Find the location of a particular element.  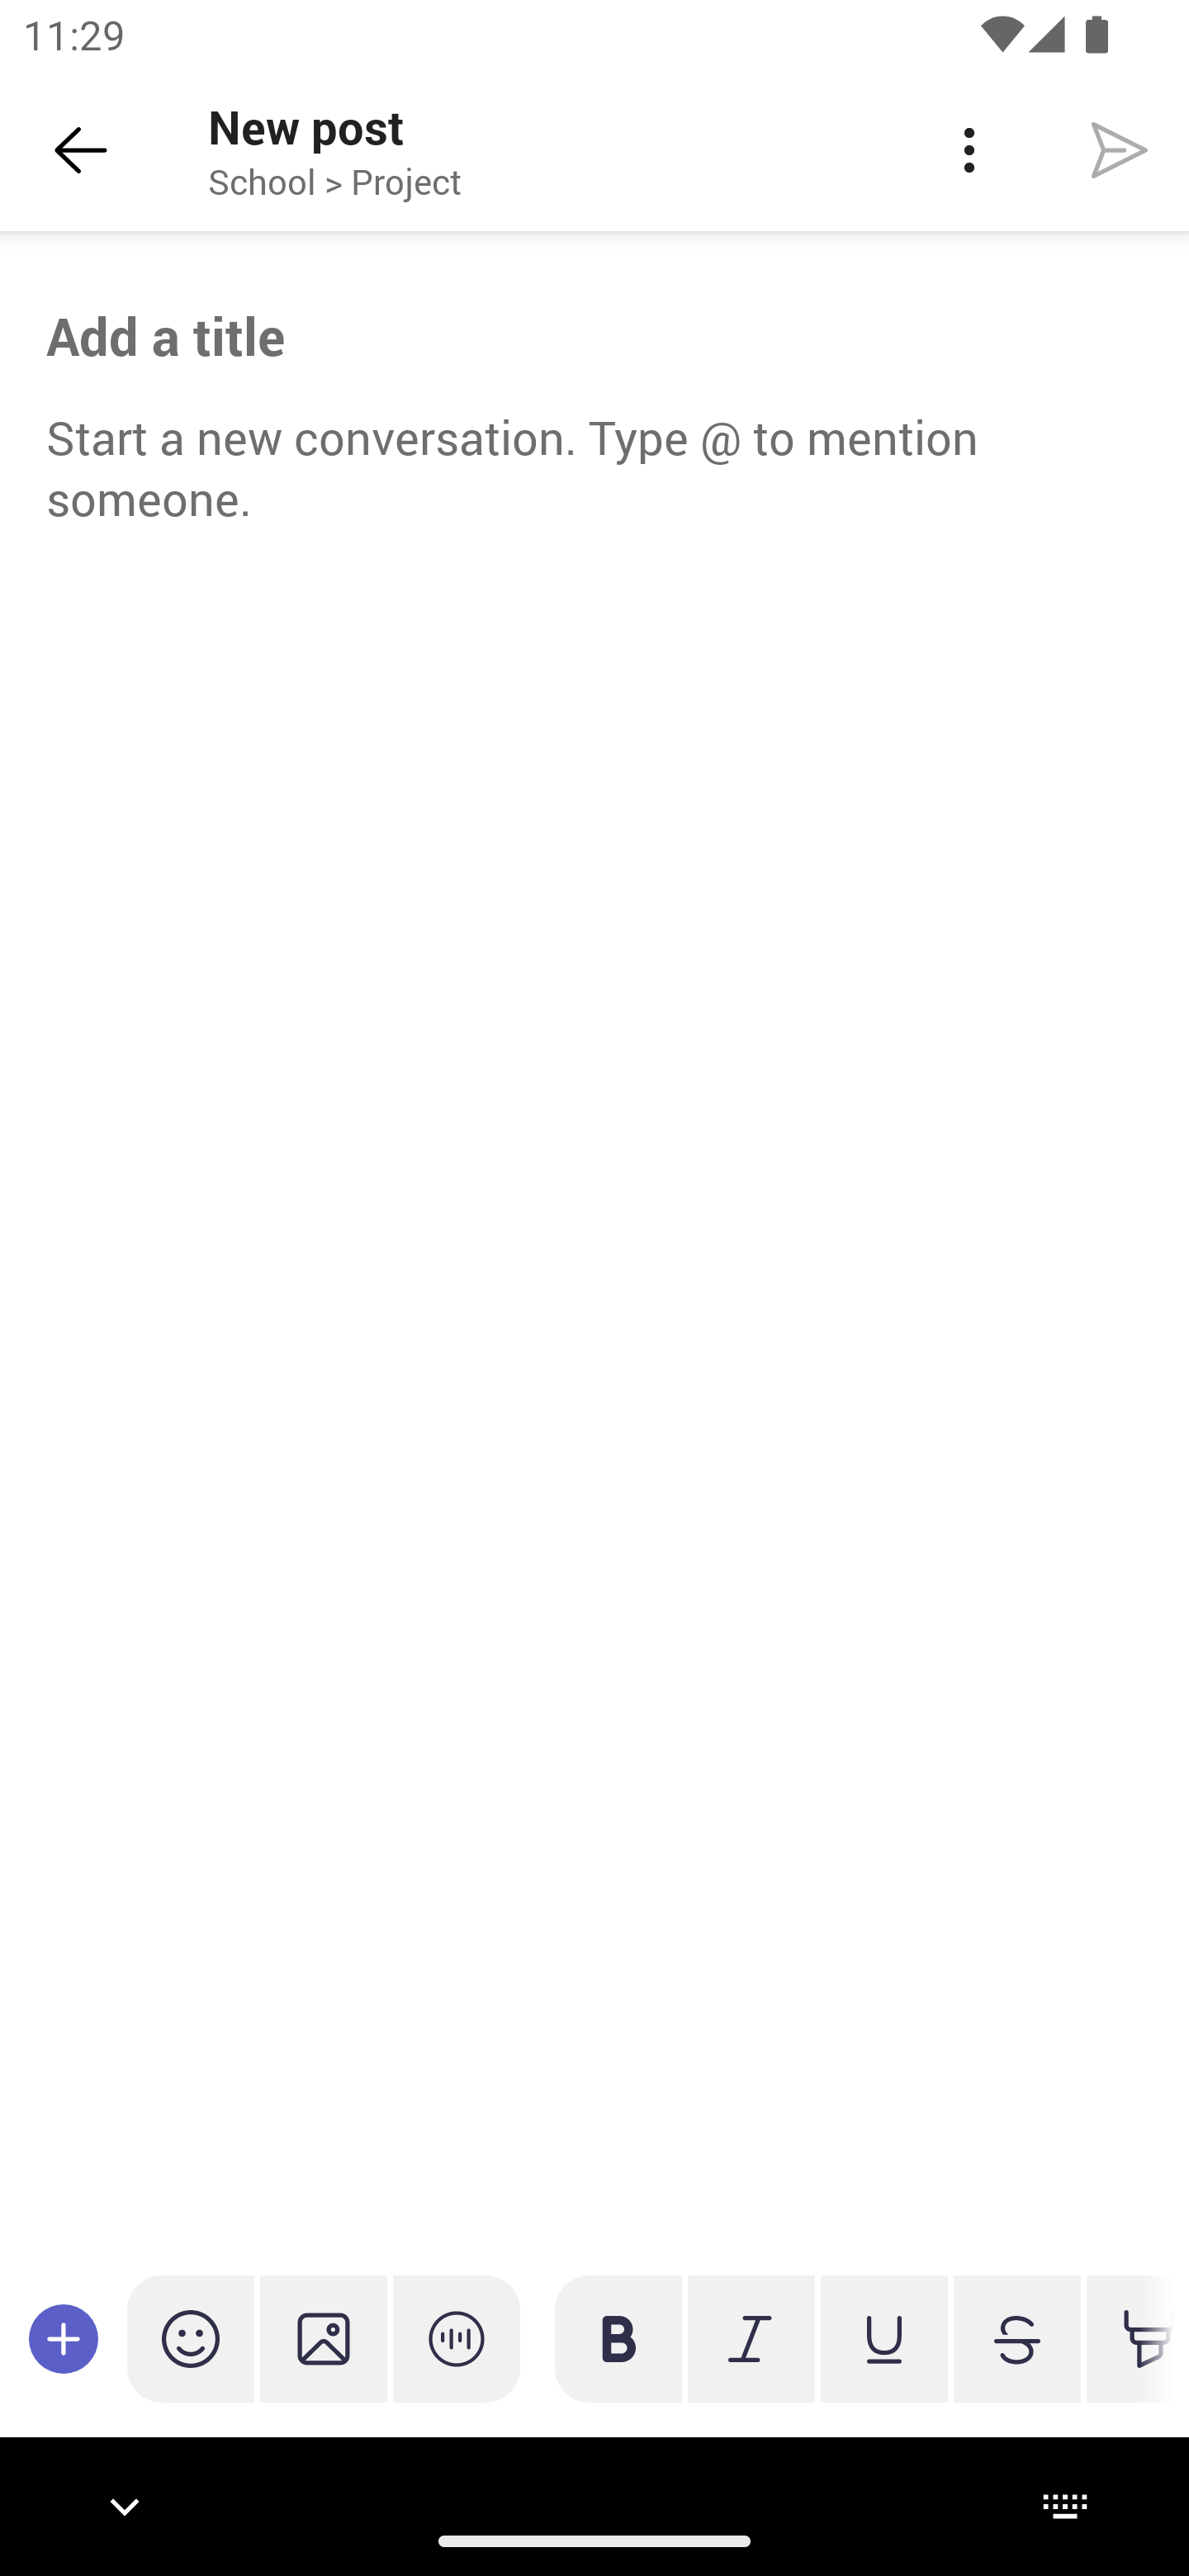

Media is located at coordinates (324, 2338).